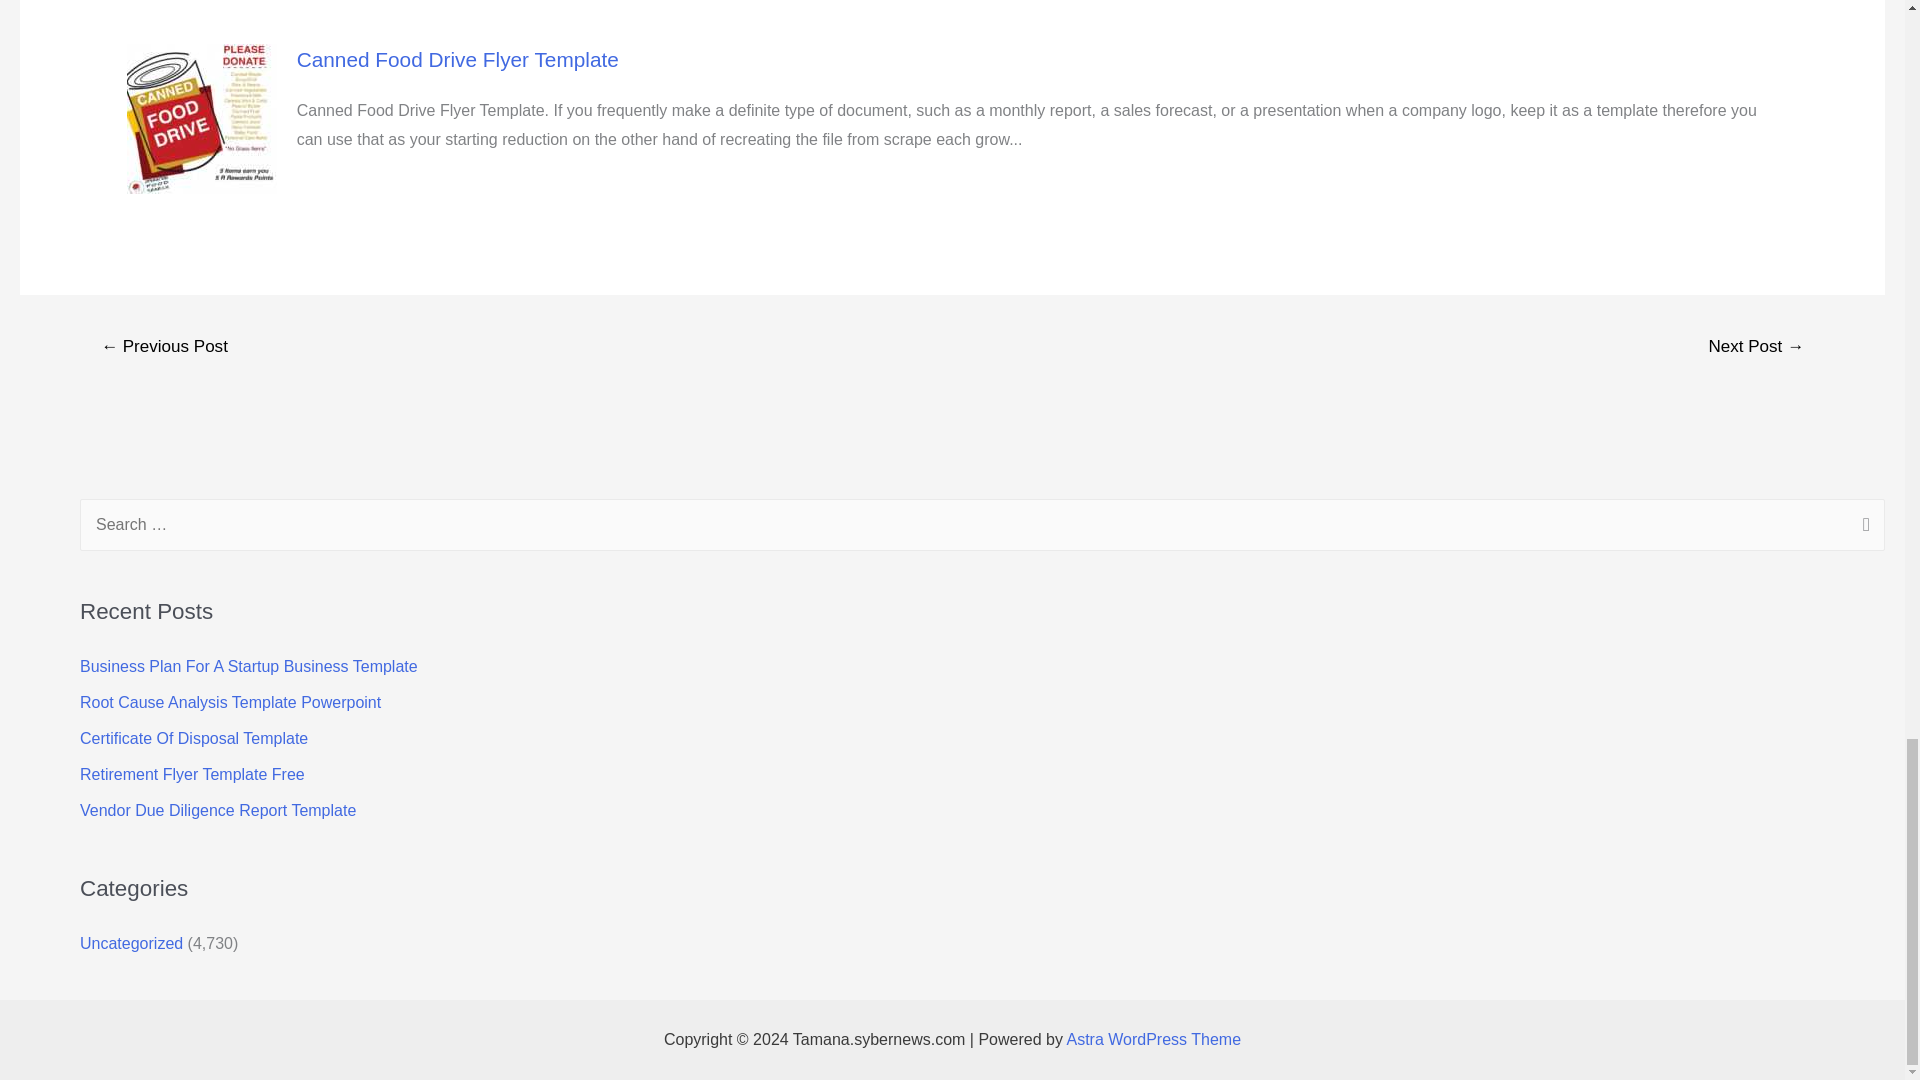  I want to click on Astra WordPress Theme, so click(1152, 1039).